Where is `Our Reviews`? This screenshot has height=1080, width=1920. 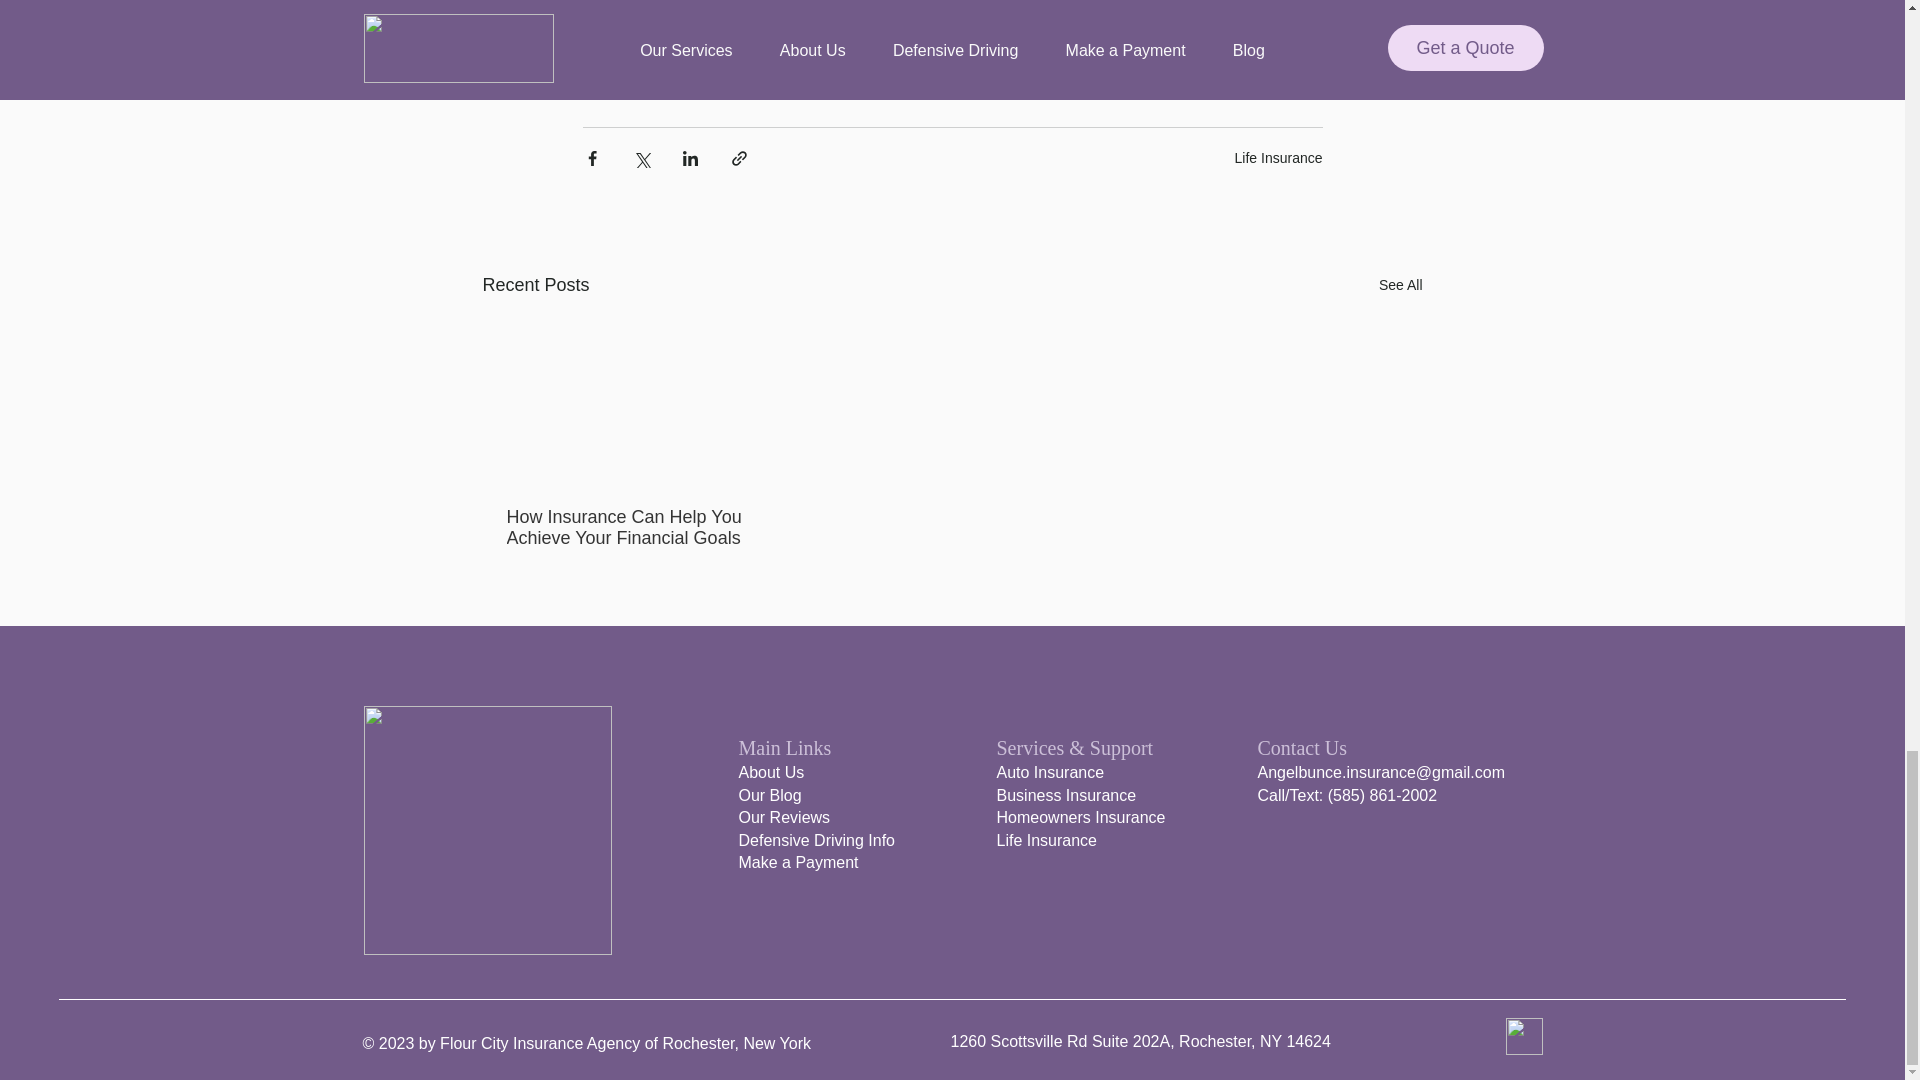 Our Reviews is located at coordinates (783, 817).